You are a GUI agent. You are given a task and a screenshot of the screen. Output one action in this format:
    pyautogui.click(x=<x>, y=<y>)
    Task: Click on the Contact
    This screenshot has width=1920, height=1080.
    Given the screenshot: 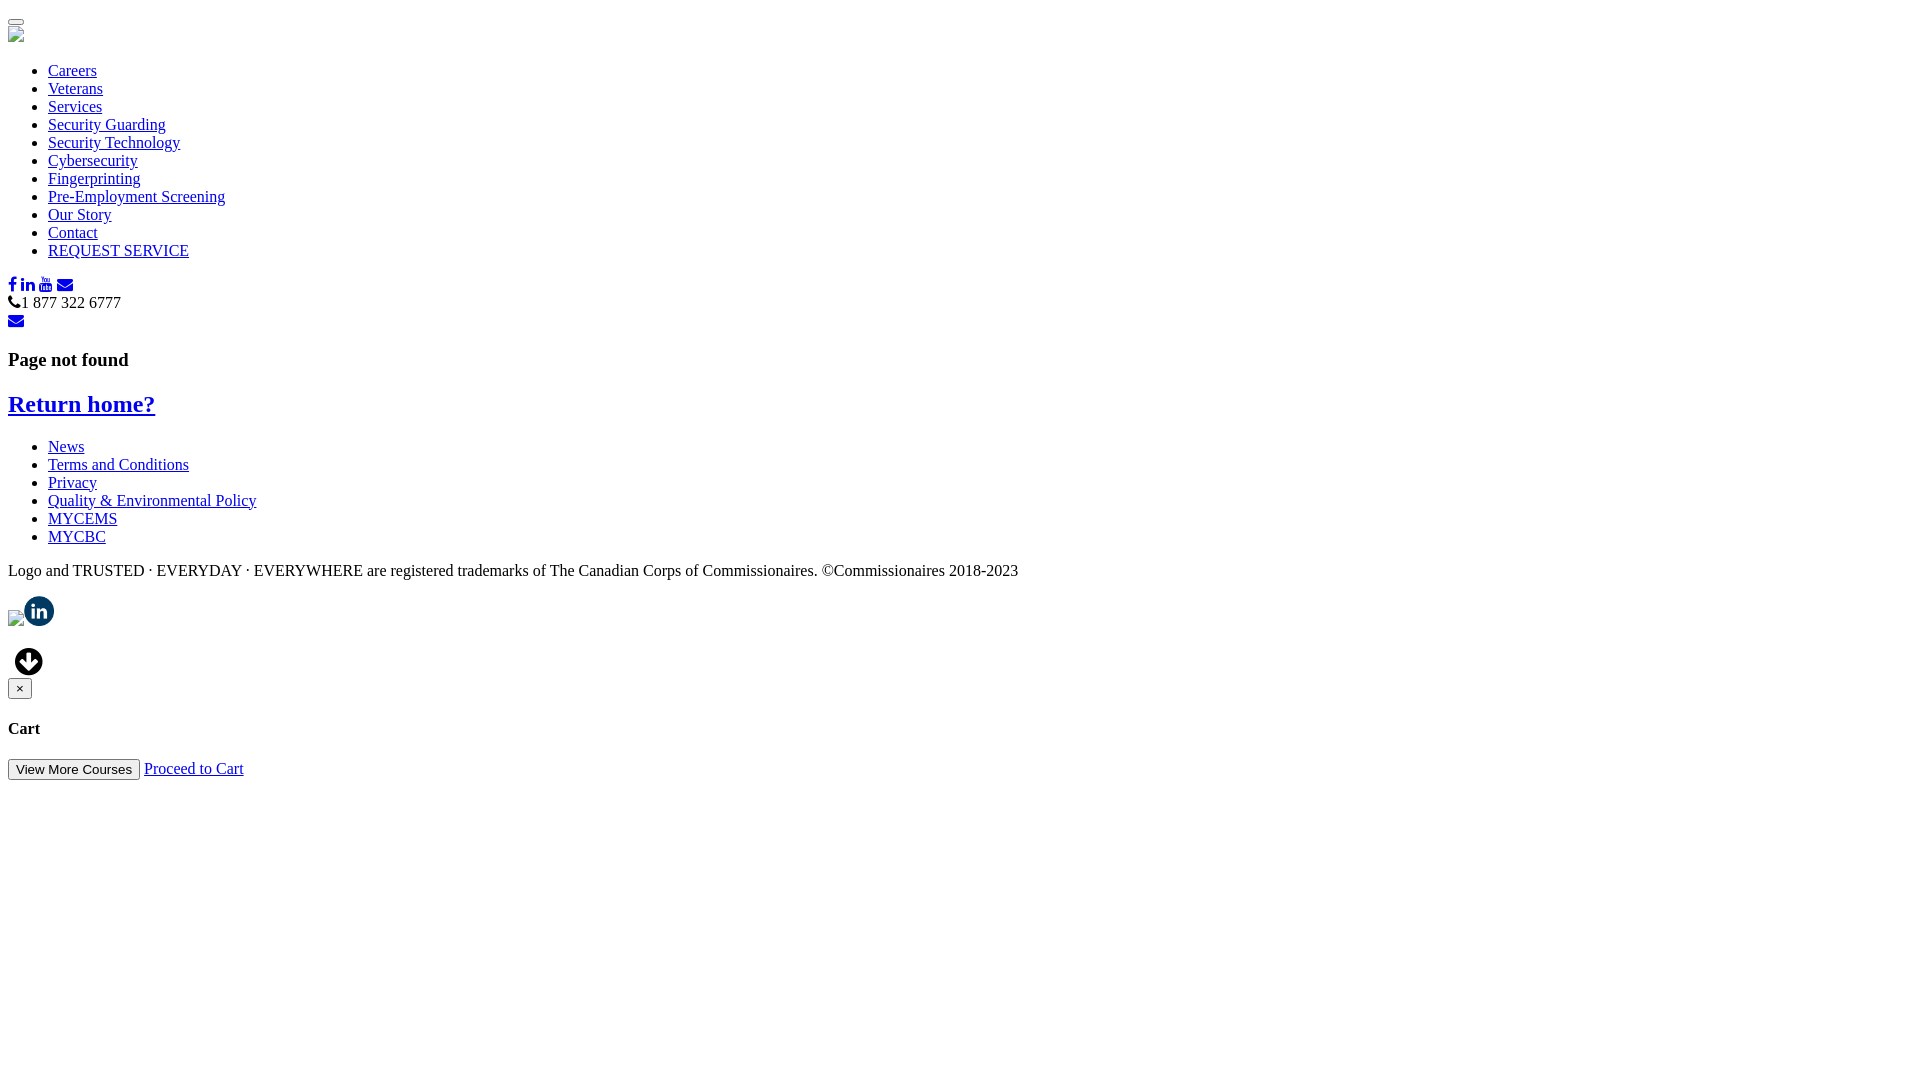 What is the action you would take?
    pyautogui.click(x=73, y=232)
    